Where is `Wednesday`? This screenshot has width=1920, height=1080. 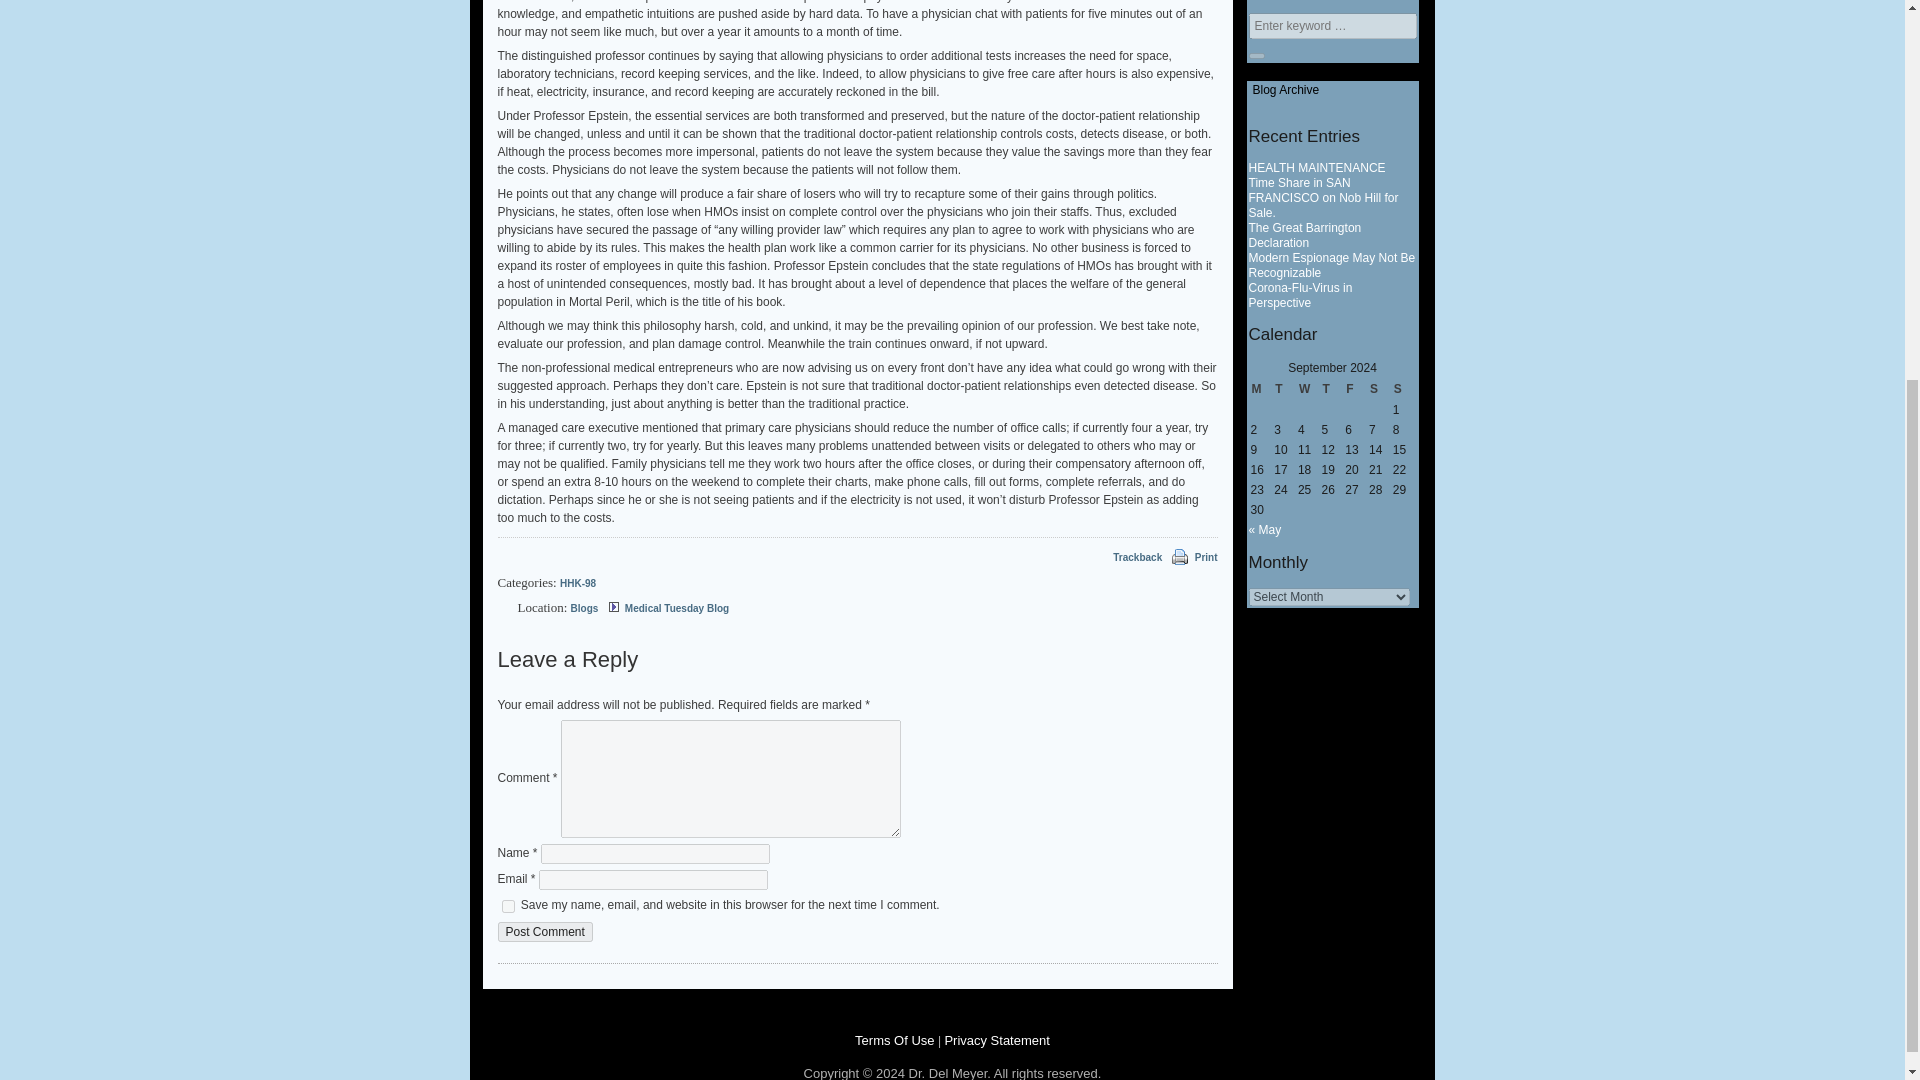
Wednesday is located at coordinates (1308, 388).